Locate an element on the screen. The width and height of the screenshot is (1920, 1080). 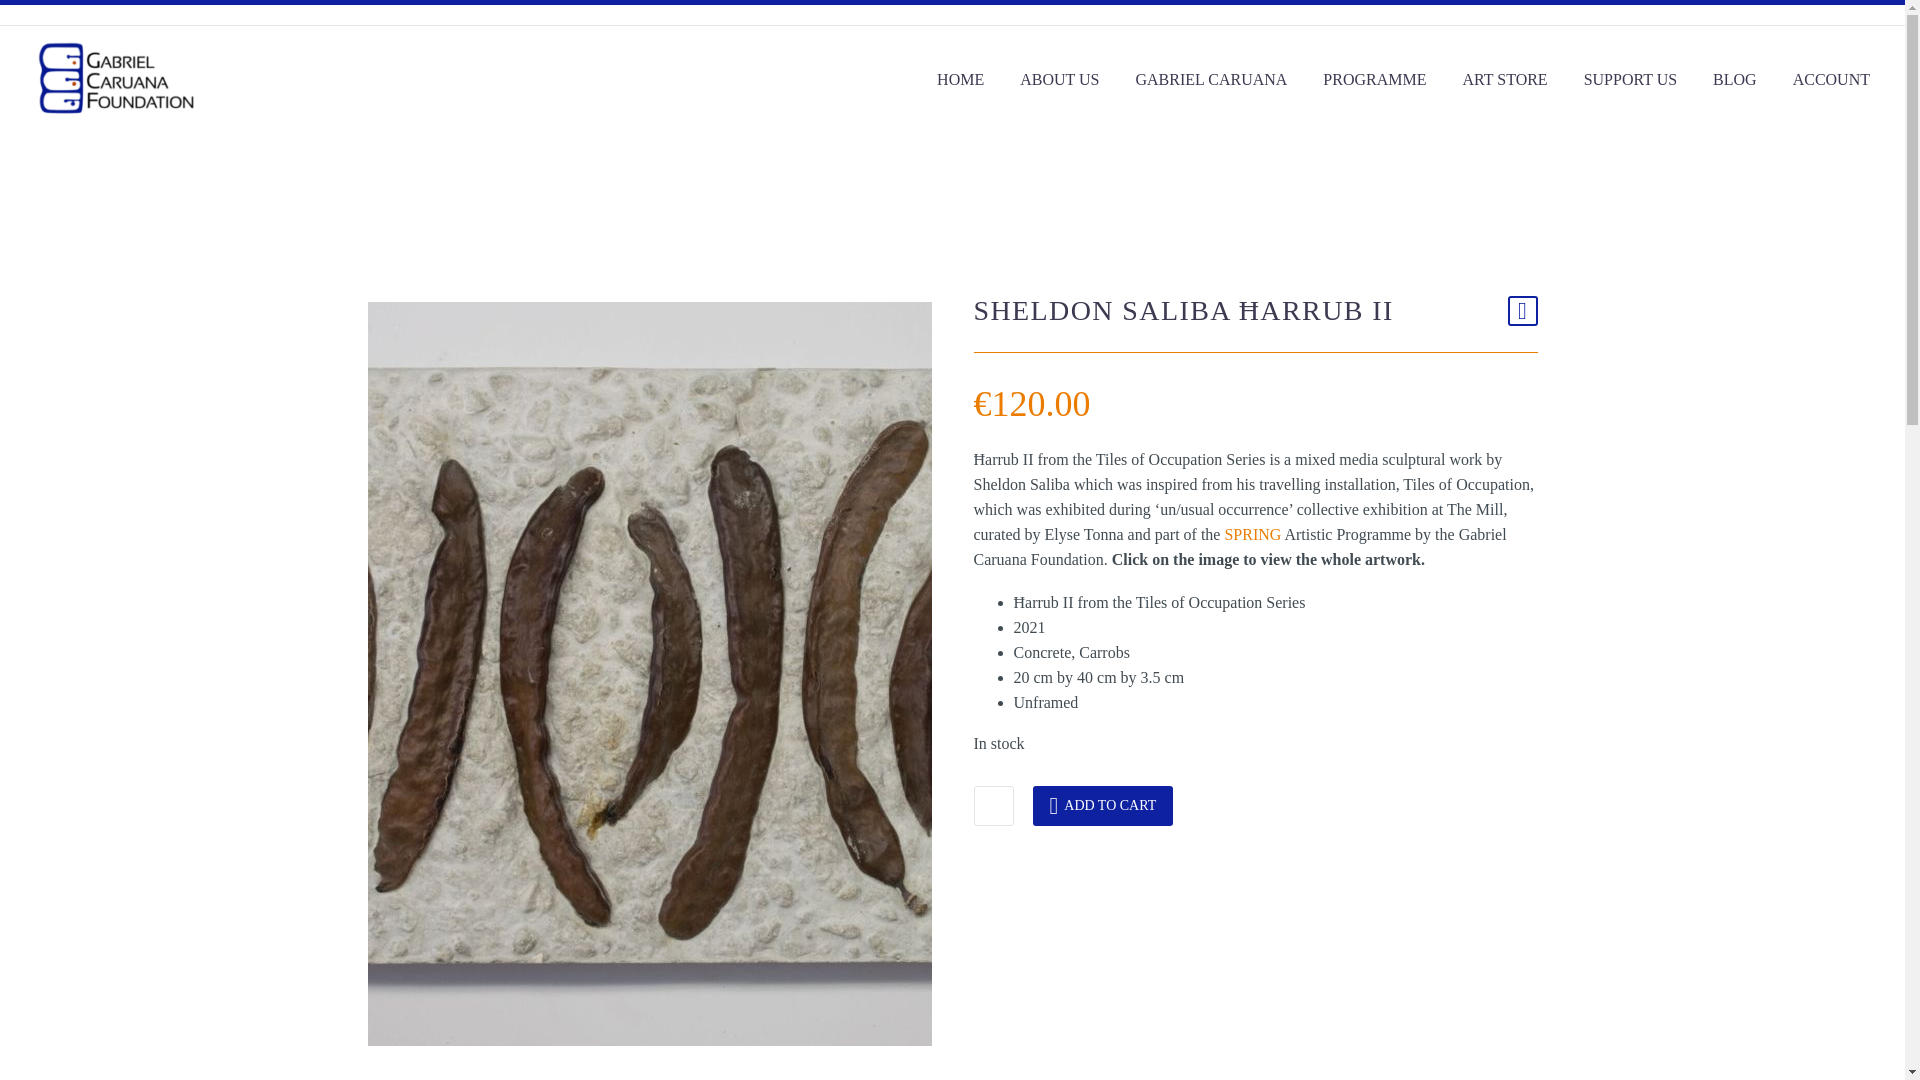
PROGRAMME is located at coordinates (1374, 78).